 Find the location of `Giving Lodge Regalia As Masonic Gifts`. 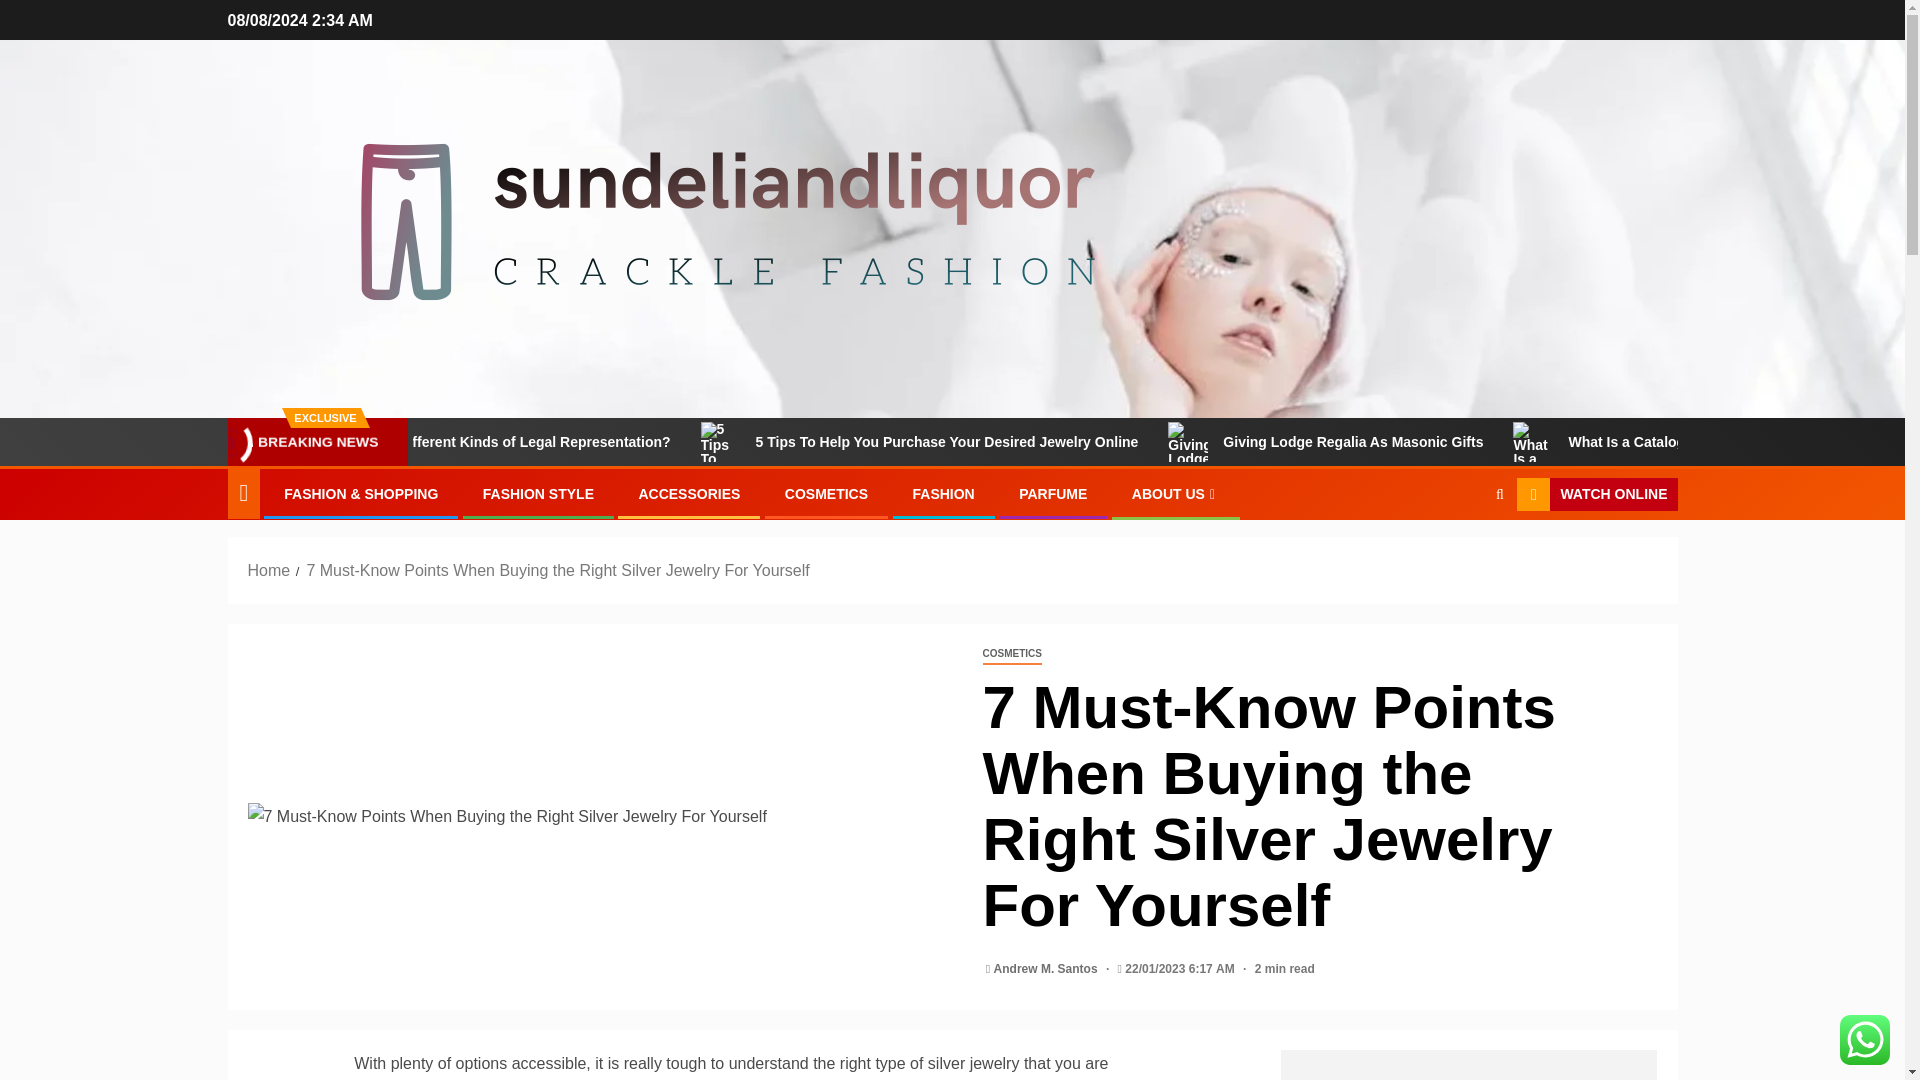

Giving Lodge Regalia As Masonic Gifts is located at coordinates (1464, 442).